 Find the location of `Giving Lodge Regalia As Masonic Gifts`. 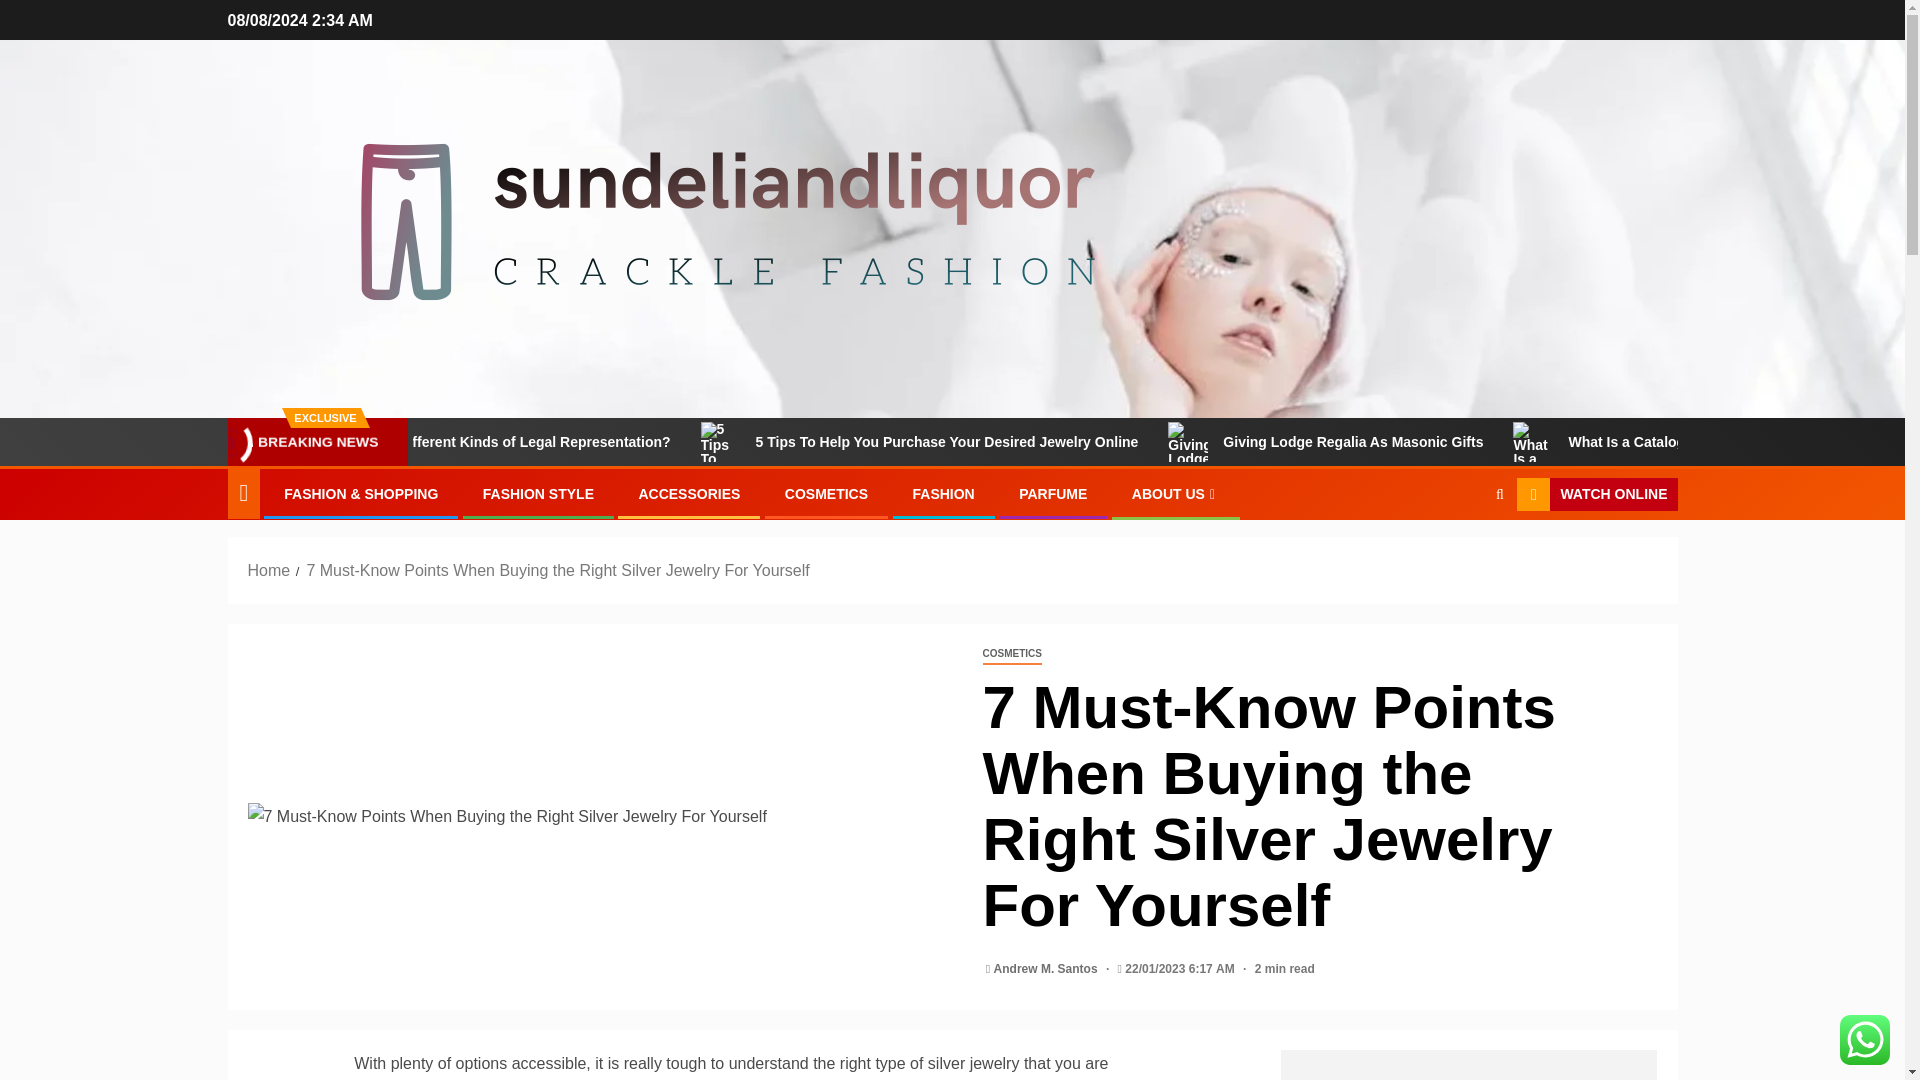

Giving Lodge Regalia As Masonic Gifts is located at coordinates (1464, 442).